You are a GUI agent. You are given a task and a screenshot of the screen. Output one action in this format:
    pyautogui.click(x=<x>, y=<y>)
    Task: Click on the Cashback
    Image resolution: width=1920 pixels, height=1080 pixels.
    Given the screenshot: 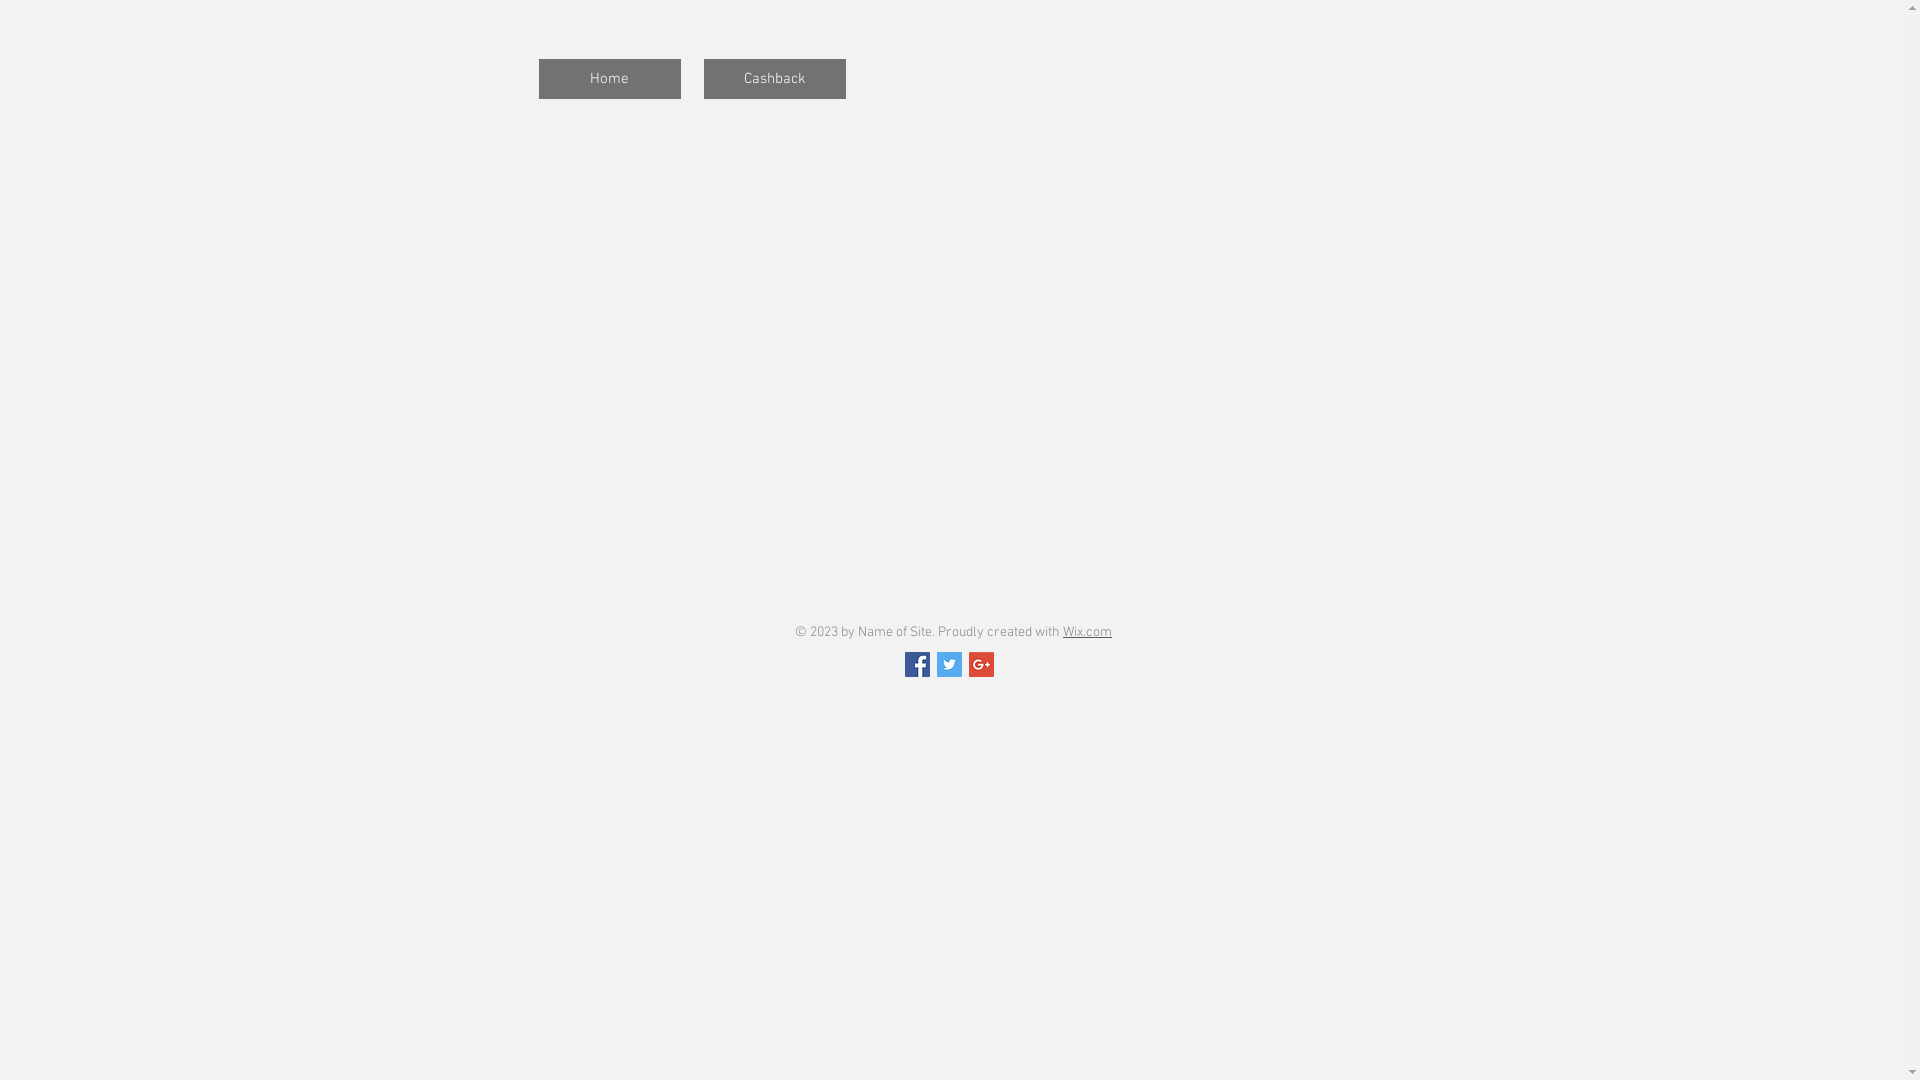 What is the action you would take?
    pyautogui.click(x=775, y=79)
    